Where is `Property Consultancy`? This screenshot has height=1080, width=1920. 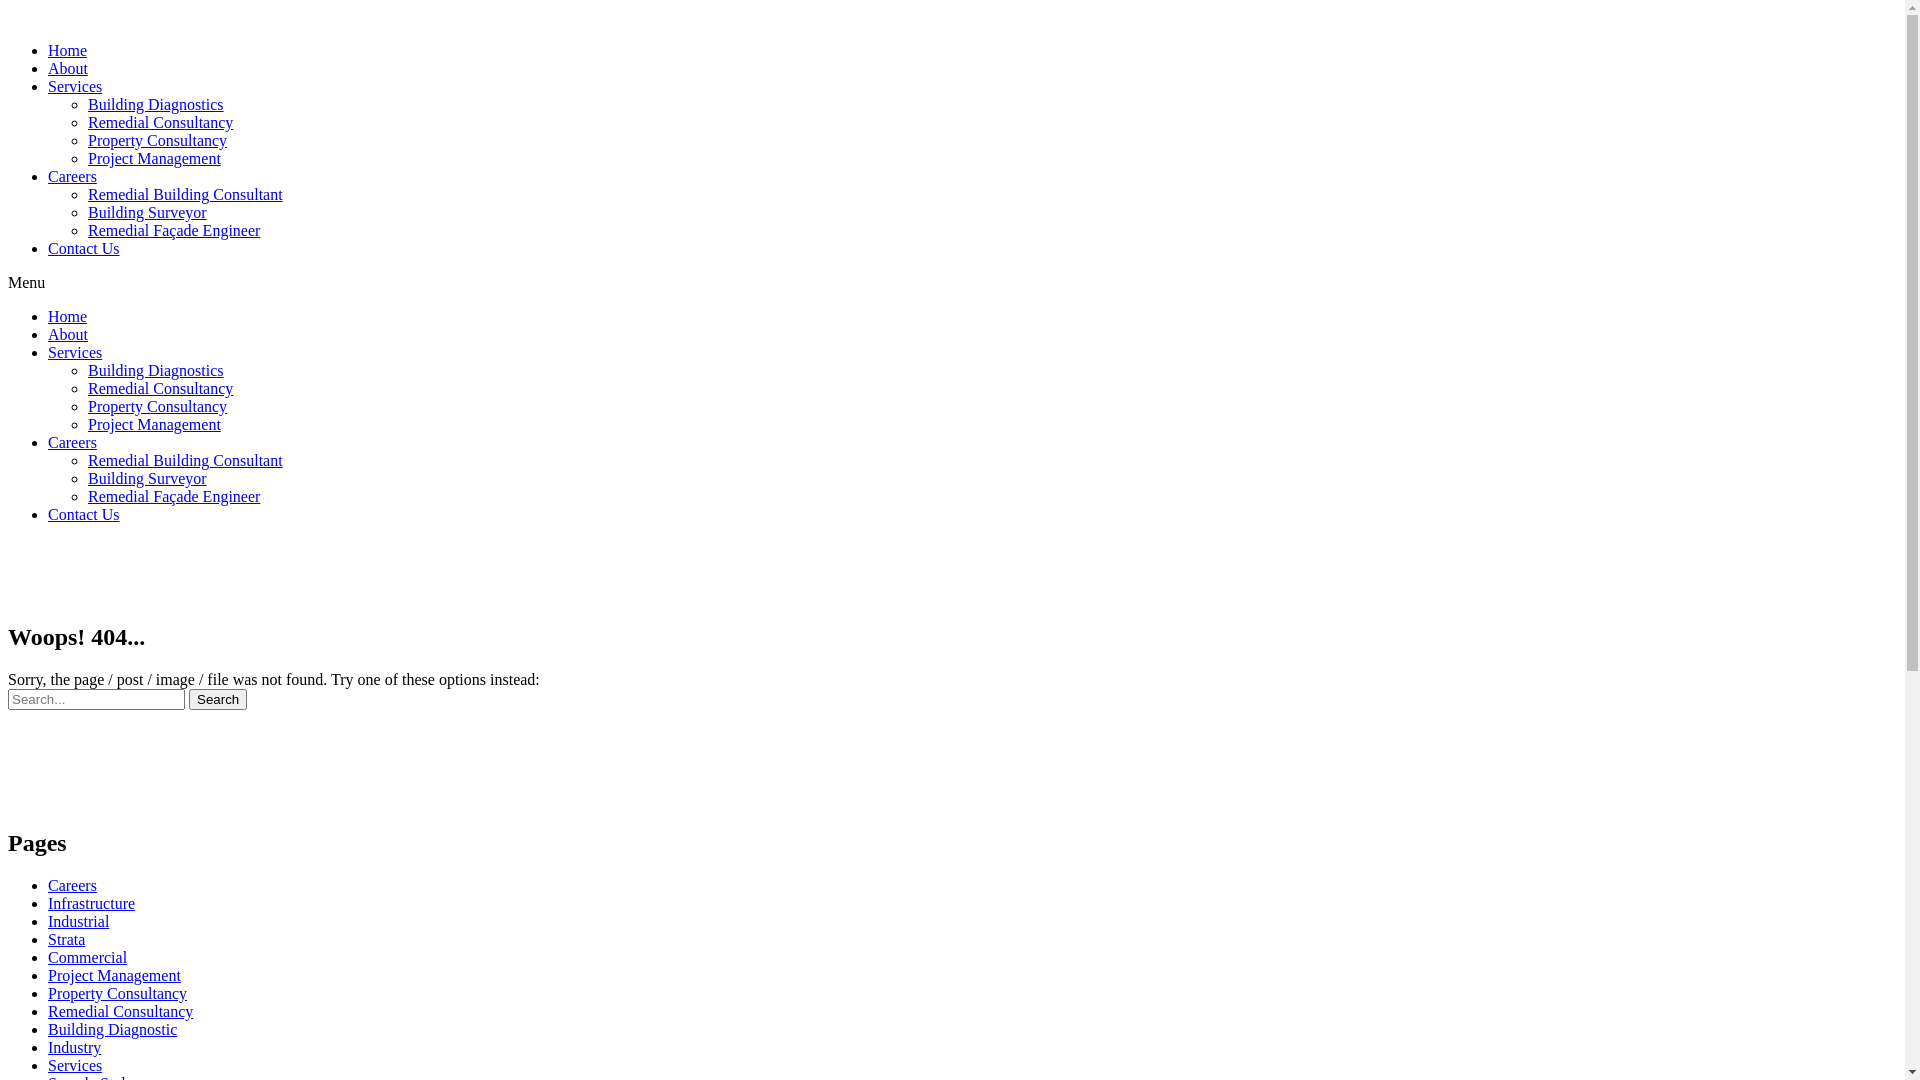 Property Consultancy is located at coordinates (158, 406).